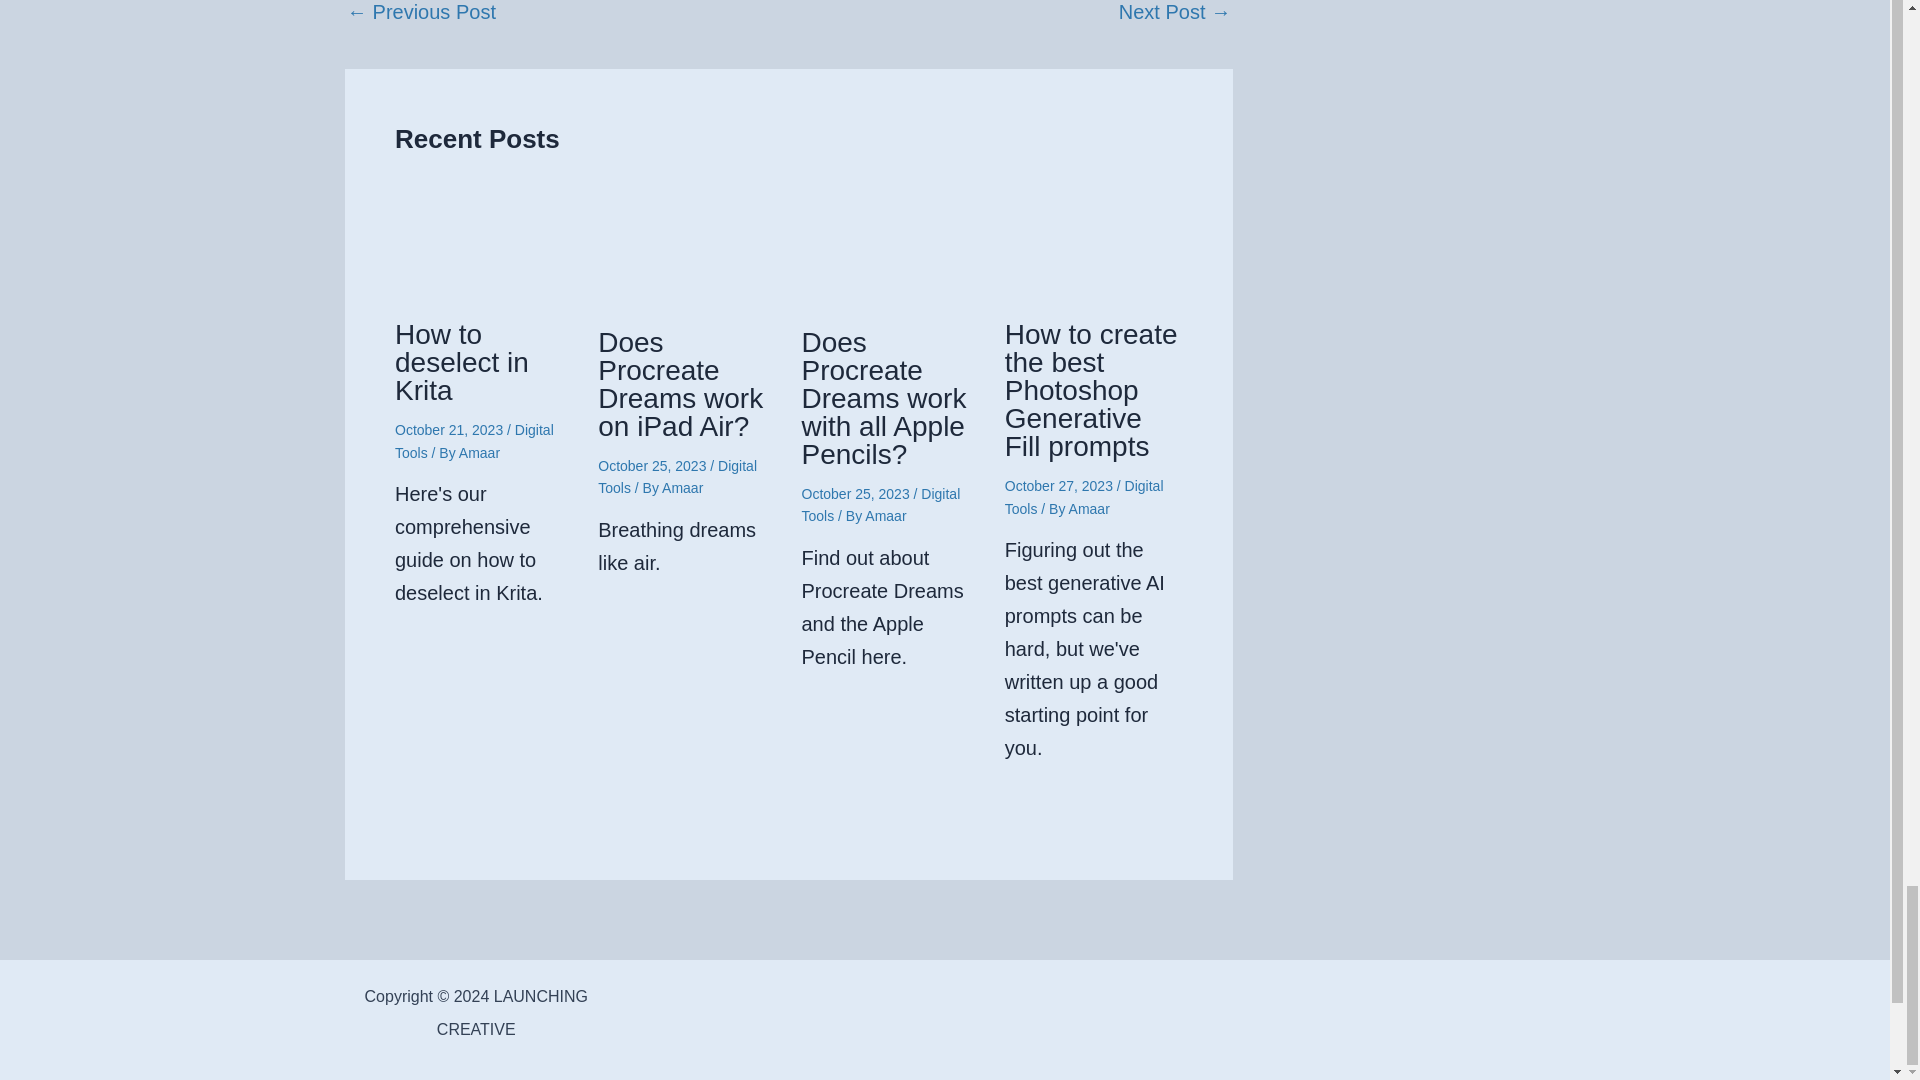 The image size is (1920, 1080). I want to click on View all posts by Amaar, so click(886, 515).